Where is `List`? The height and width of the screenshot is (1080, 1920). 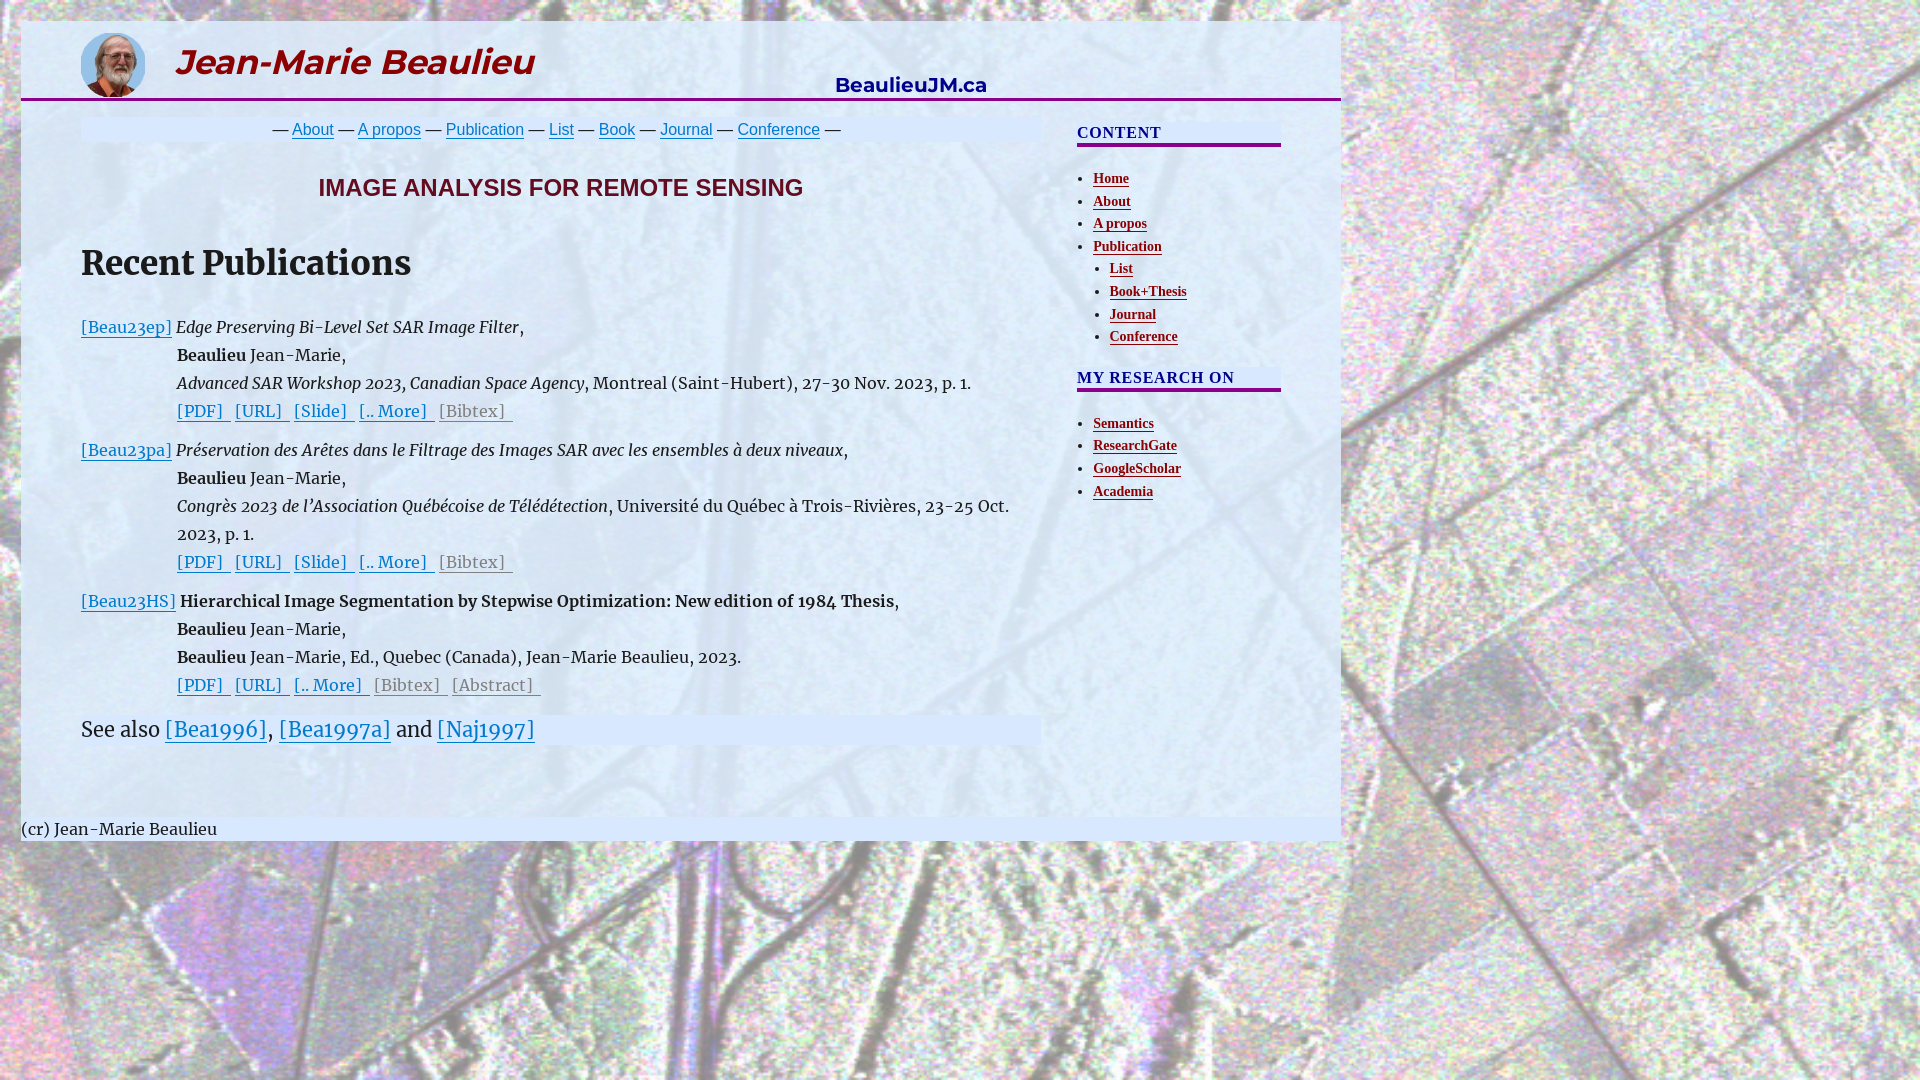
List is located at coordinates (1122, 268).